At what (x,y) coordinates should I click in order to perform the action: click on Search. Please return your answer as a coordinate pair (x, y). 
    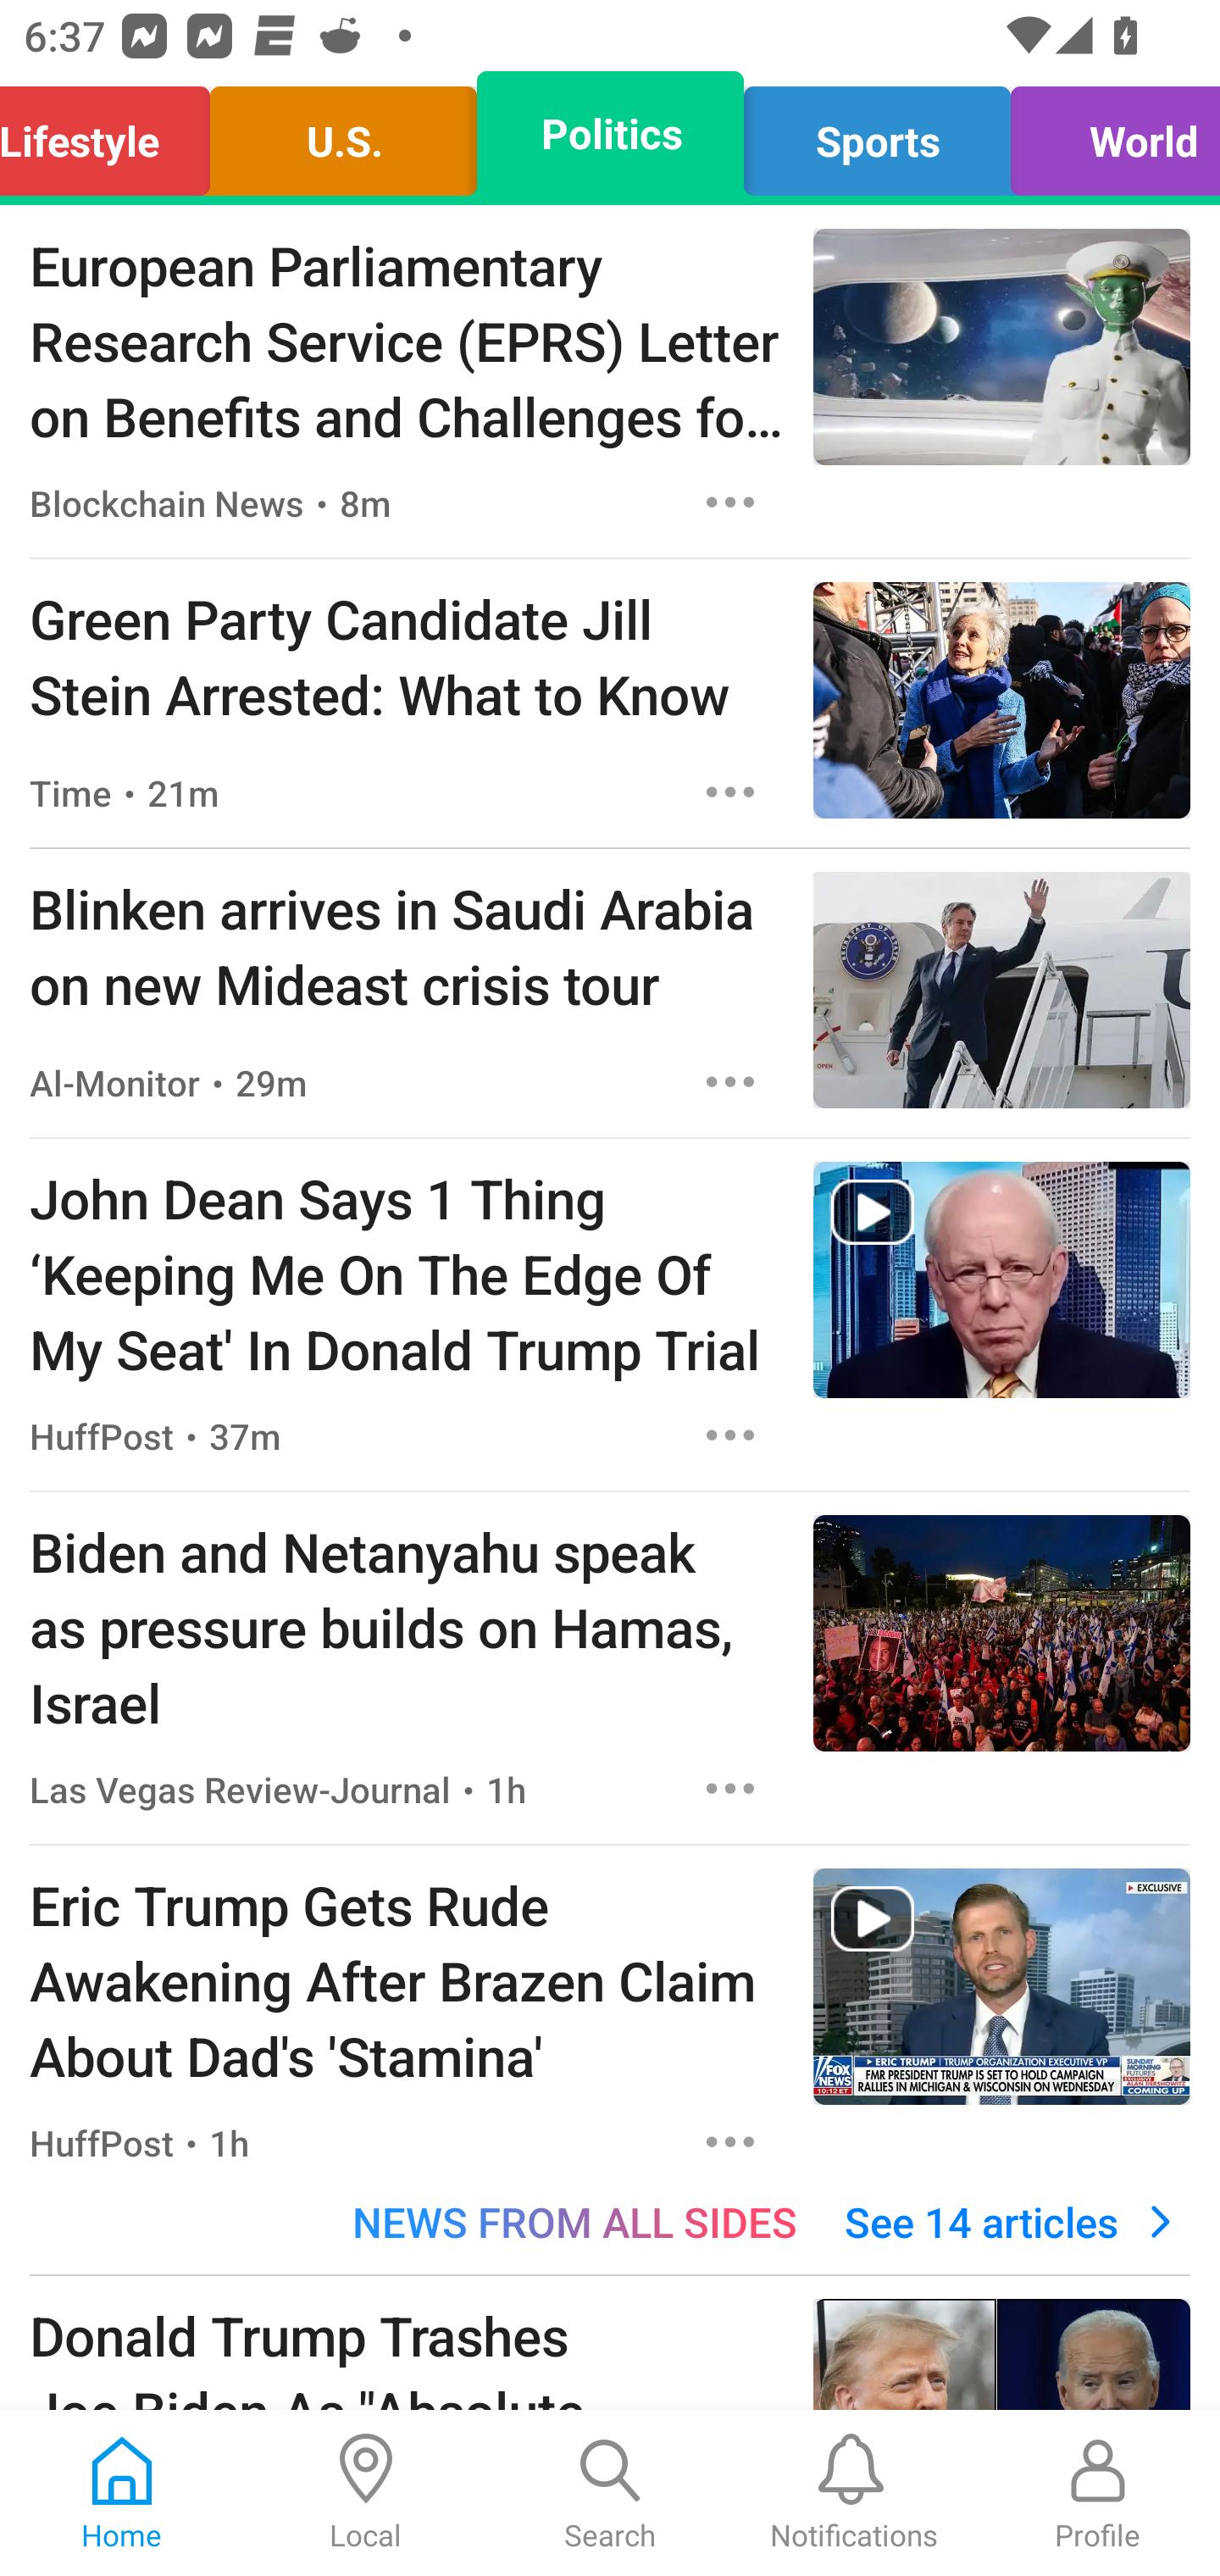
    Looking at the image, I should click on (610, 2493).